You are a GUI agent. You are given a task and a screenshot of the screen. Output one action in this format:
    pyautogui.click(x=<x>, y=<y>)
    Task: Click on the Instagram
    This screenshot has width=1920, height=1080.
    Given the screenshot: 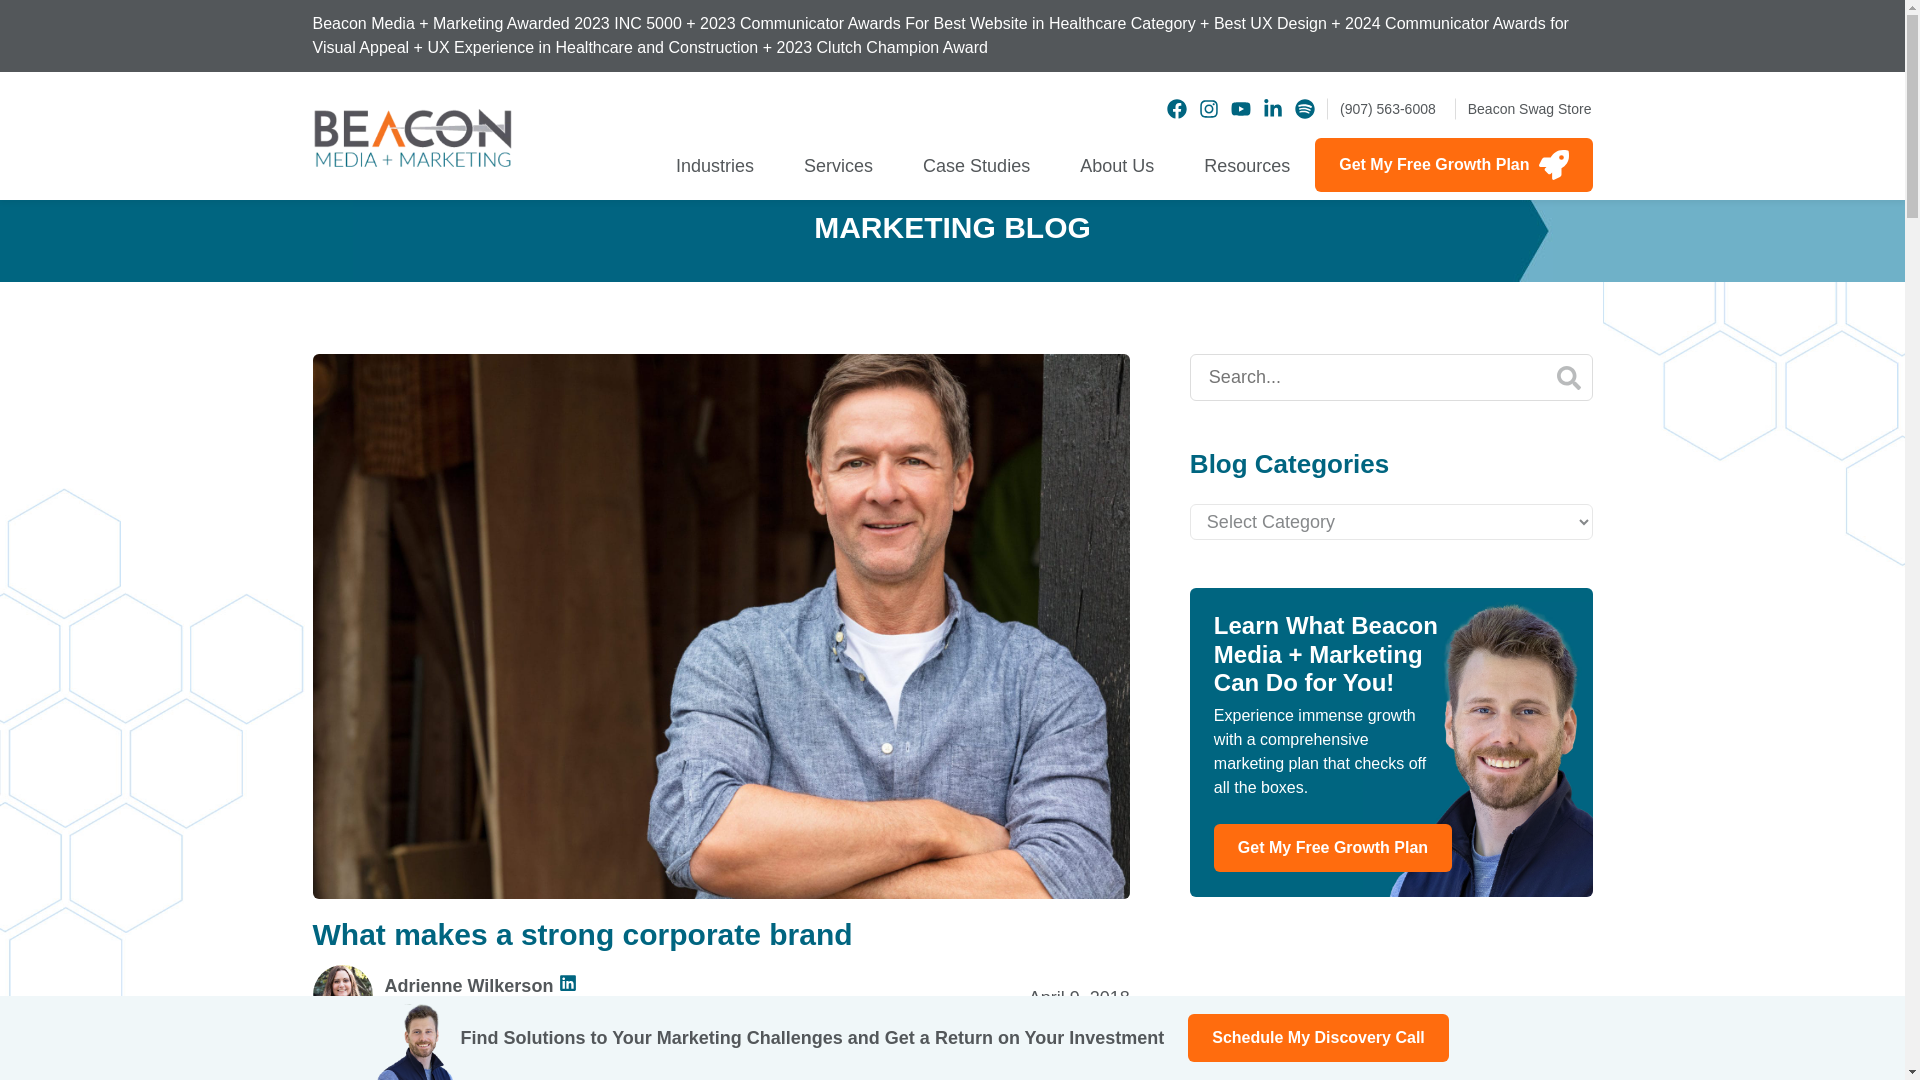 What is the action you would take?
    pyautogui.click(x=1208, y=108)
    